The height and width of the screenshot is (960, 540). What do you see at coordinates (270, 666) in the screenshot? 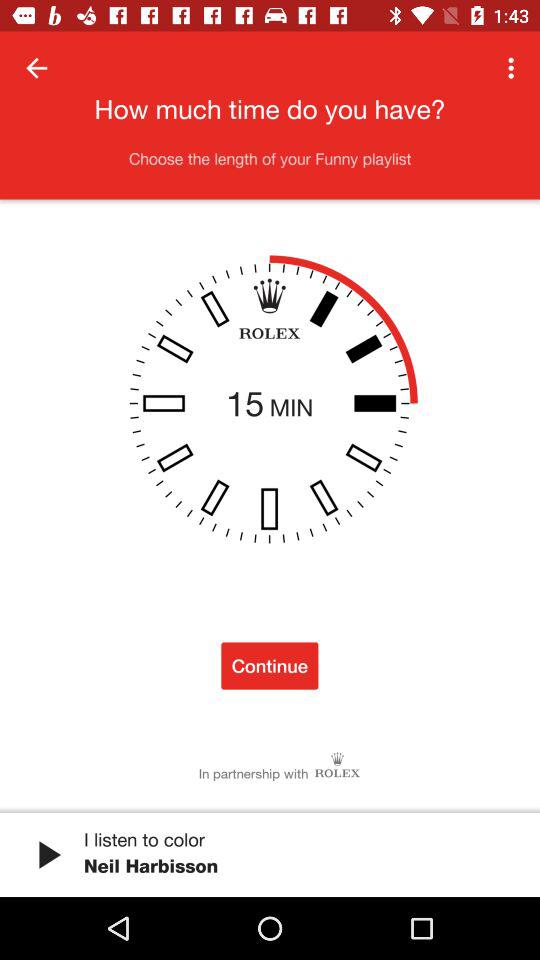
I see `flip to continue` at bounding box center [270, 666].